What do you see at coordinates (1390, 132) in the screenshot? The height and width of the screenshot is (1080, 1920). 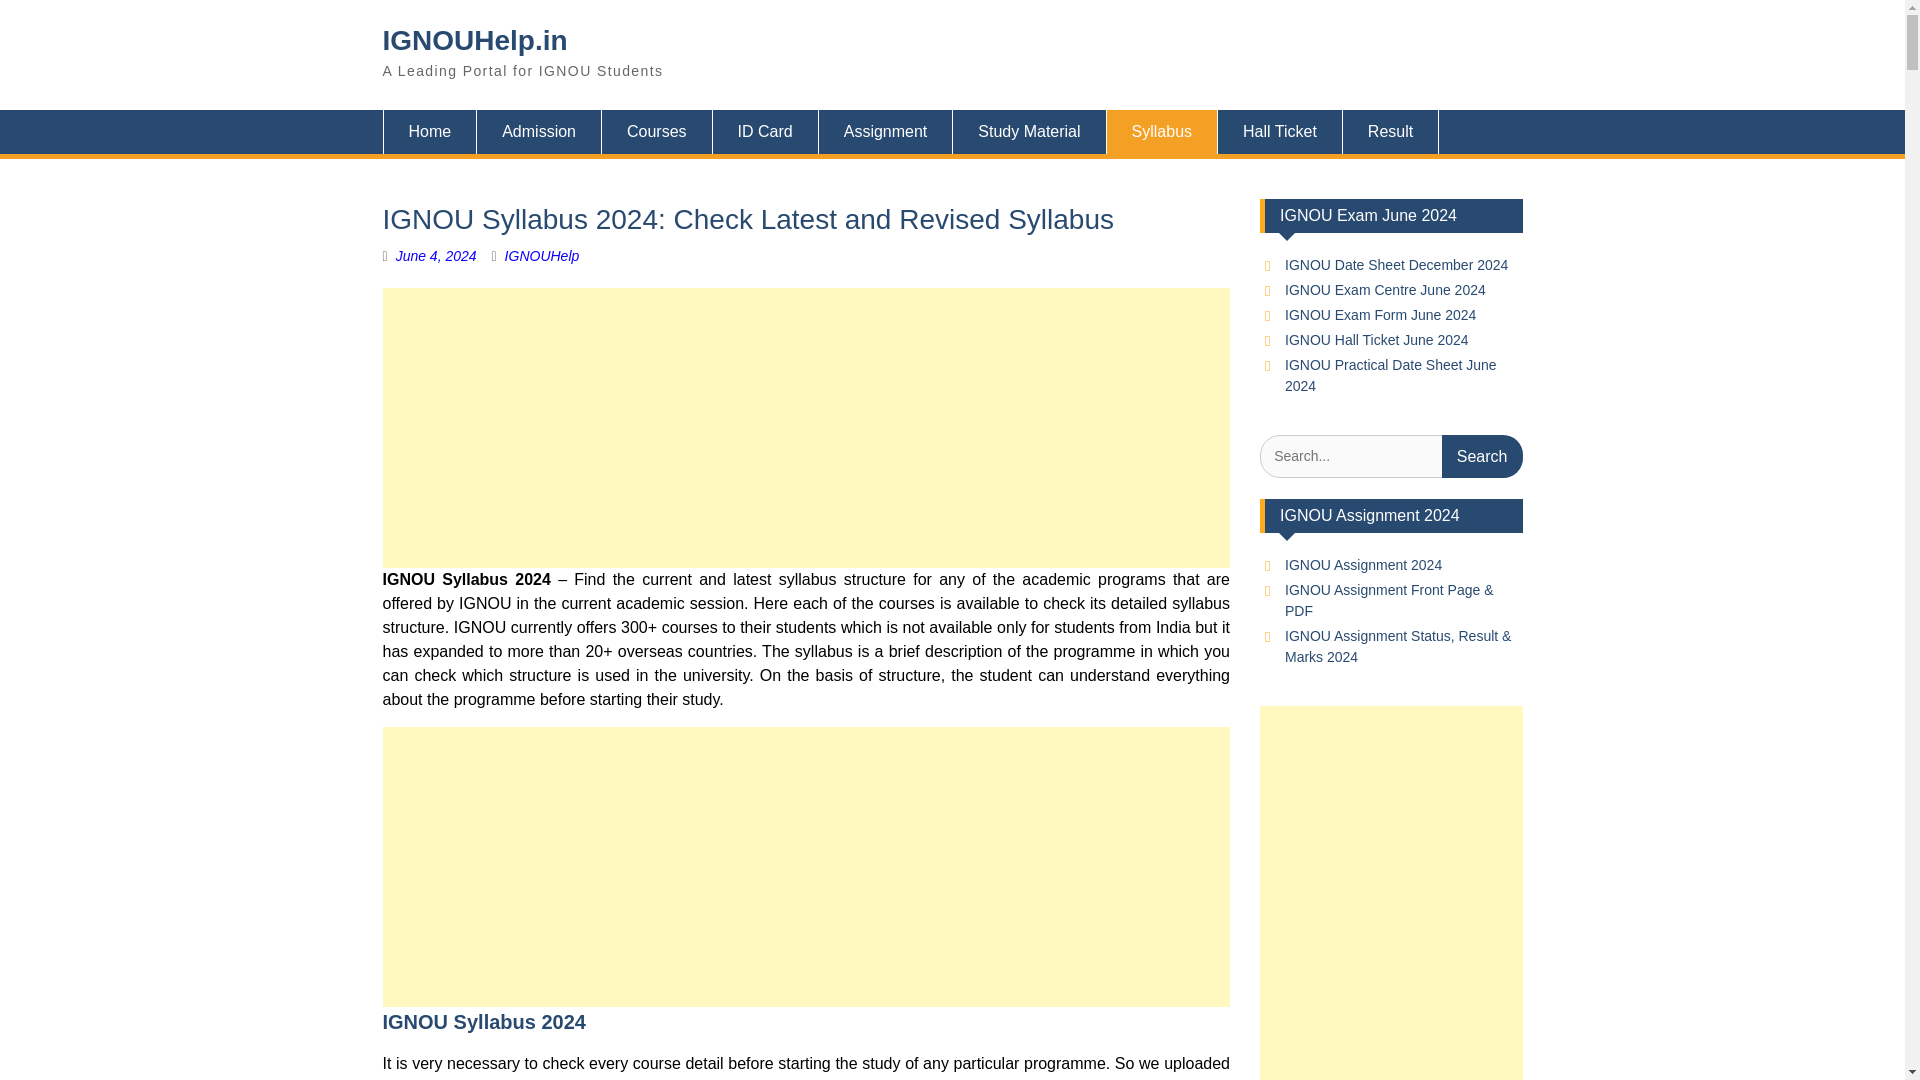 I see `Result` at bounding box center [1390, 132].